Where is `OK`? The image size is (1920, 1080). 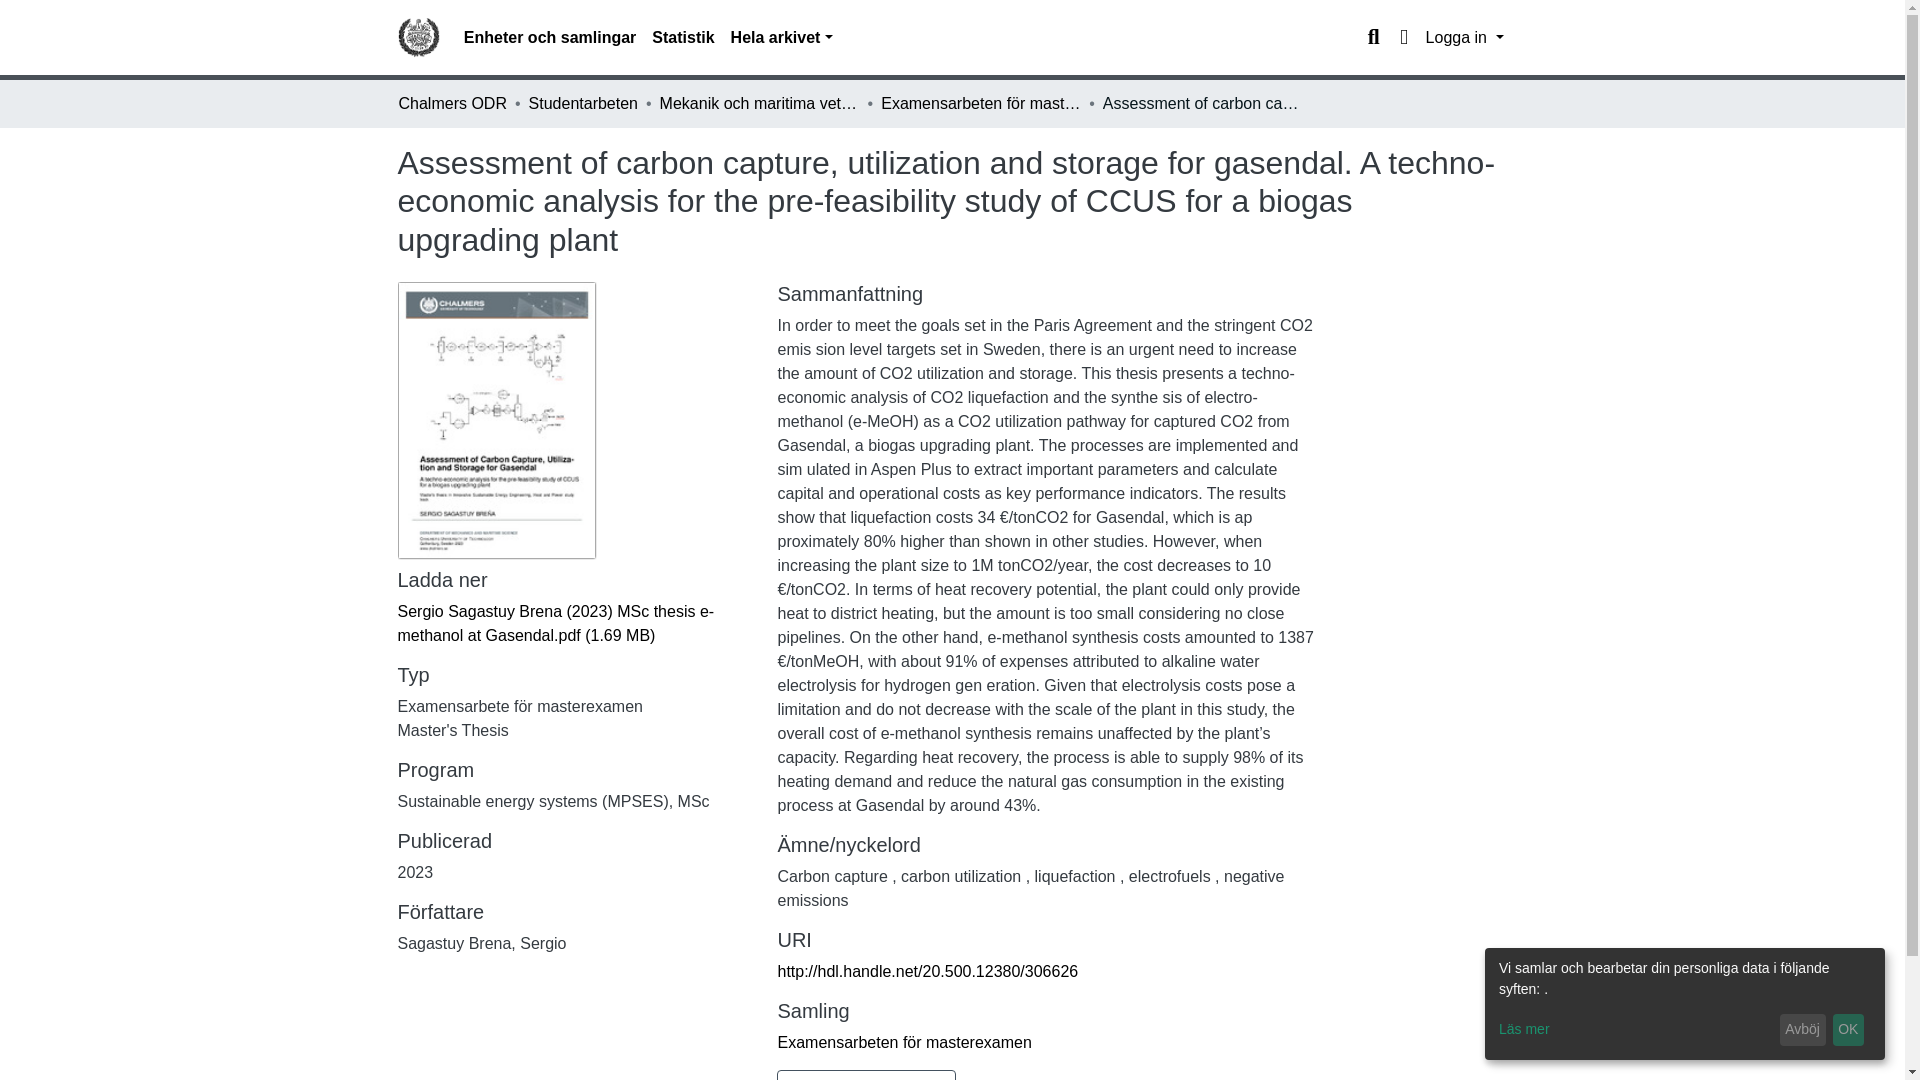 OK is located at coordinates (1848, 1030).